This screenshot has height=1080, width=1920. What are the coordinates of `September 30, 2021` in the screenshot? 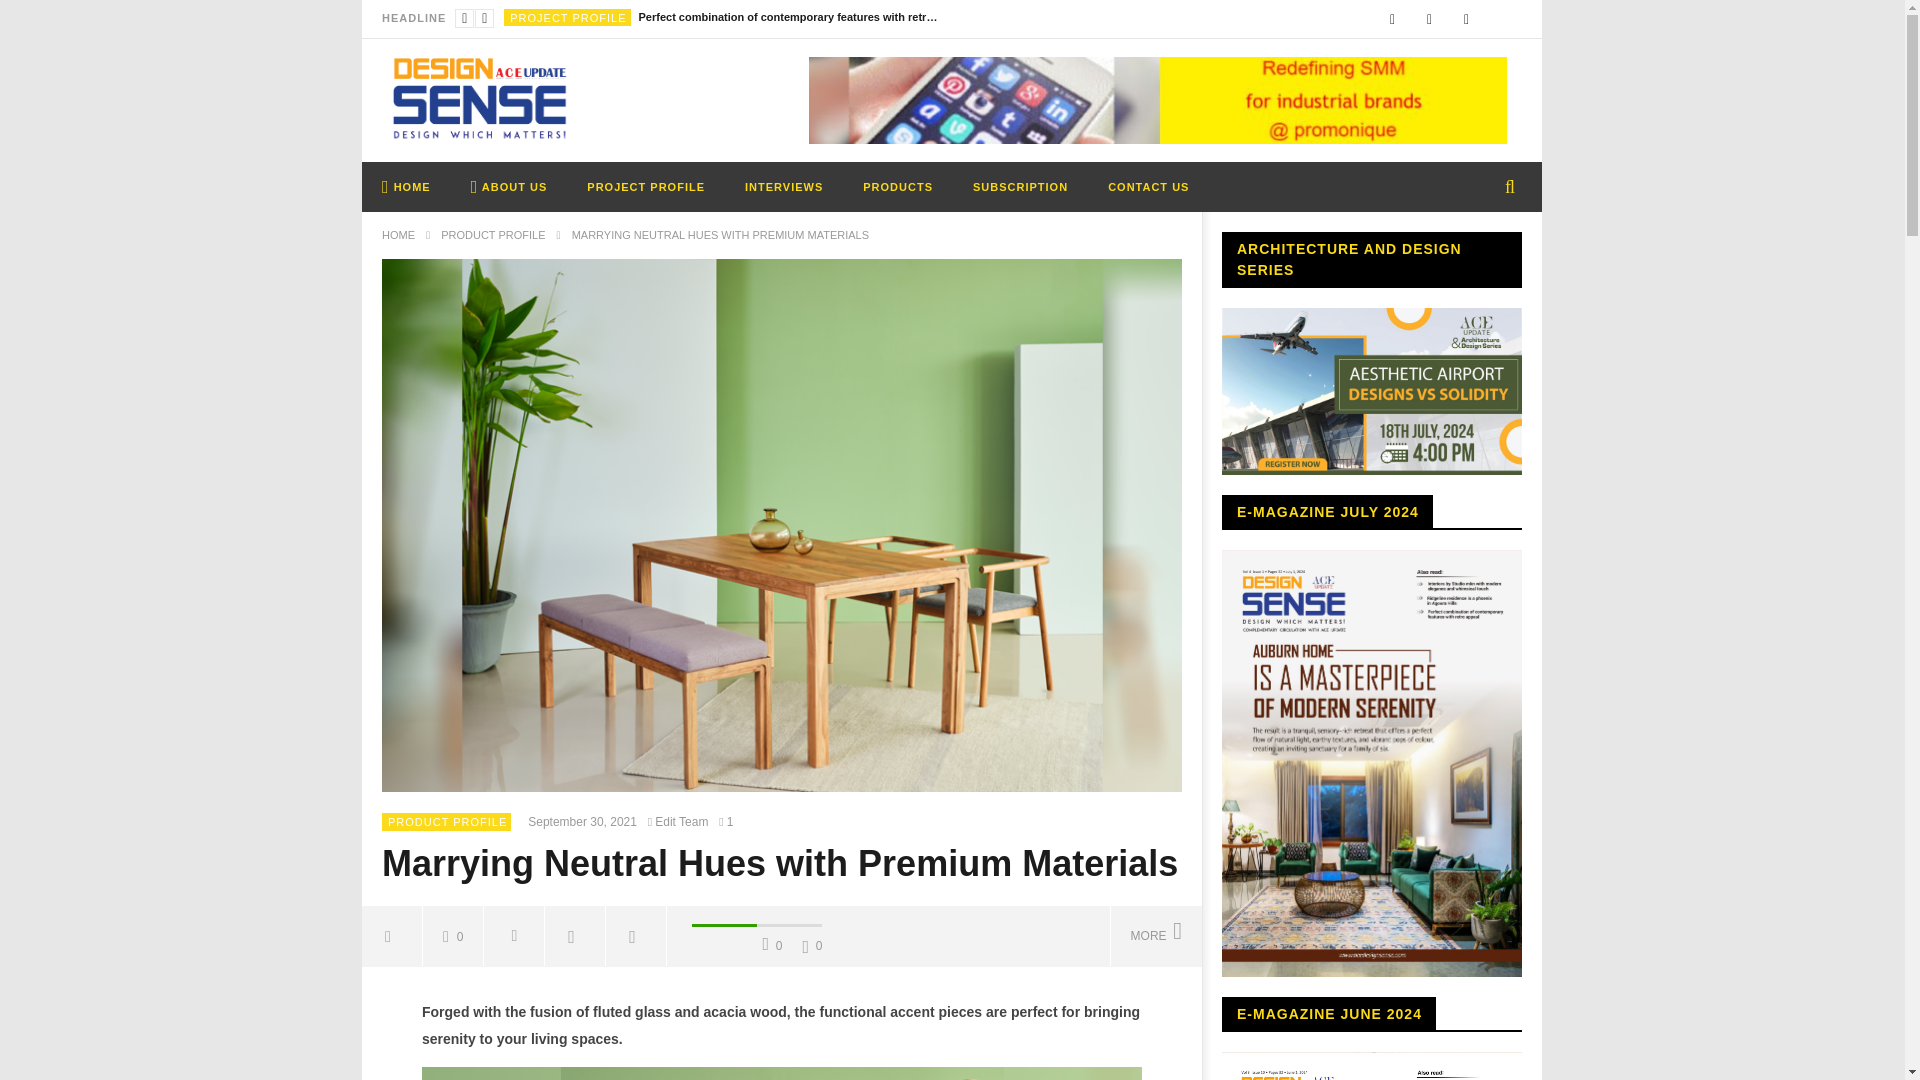 It's located at (586, 822).